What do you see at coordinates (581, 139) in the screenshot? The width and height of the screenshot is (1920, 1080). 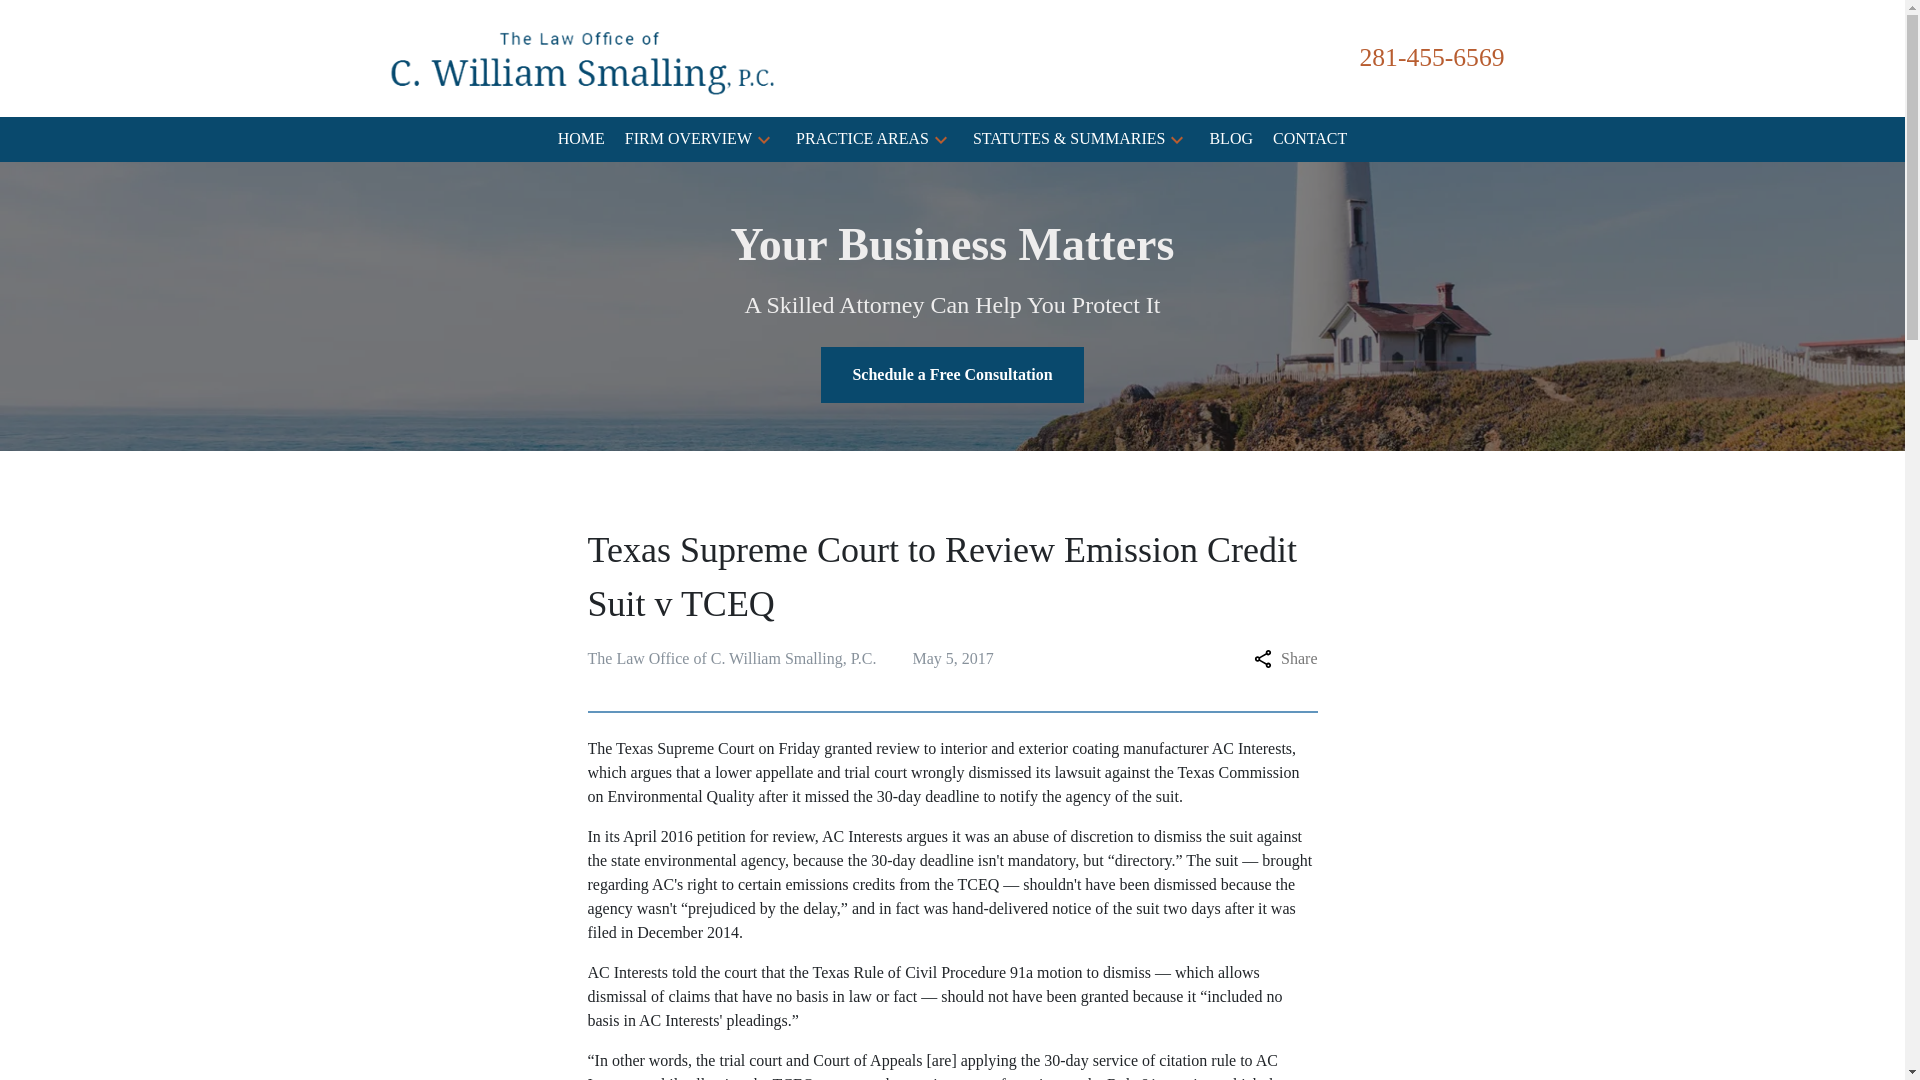 I see `HOME` at bounding box center [581, 139].